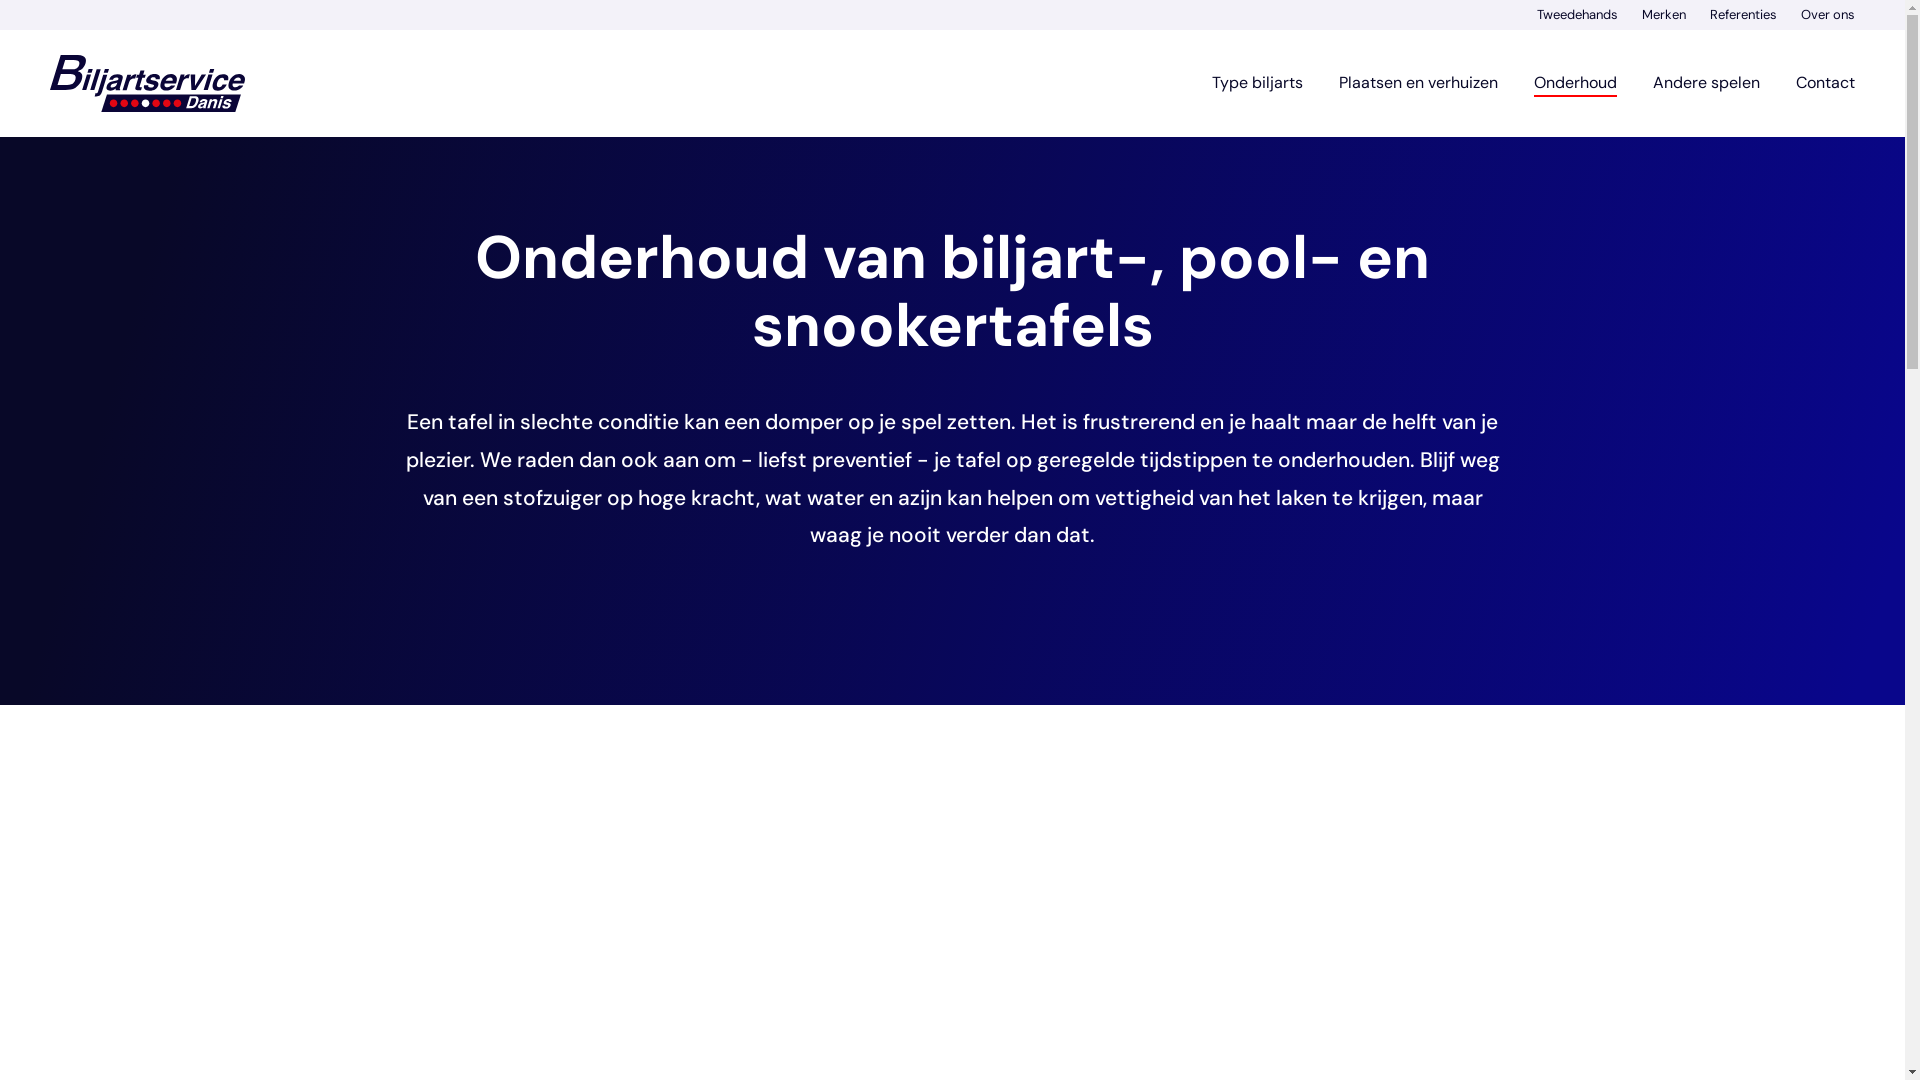  What do you see at coordinates (1744, 15) in the screenshot?
I see `Referenties` at bounding box center [1744, 15].